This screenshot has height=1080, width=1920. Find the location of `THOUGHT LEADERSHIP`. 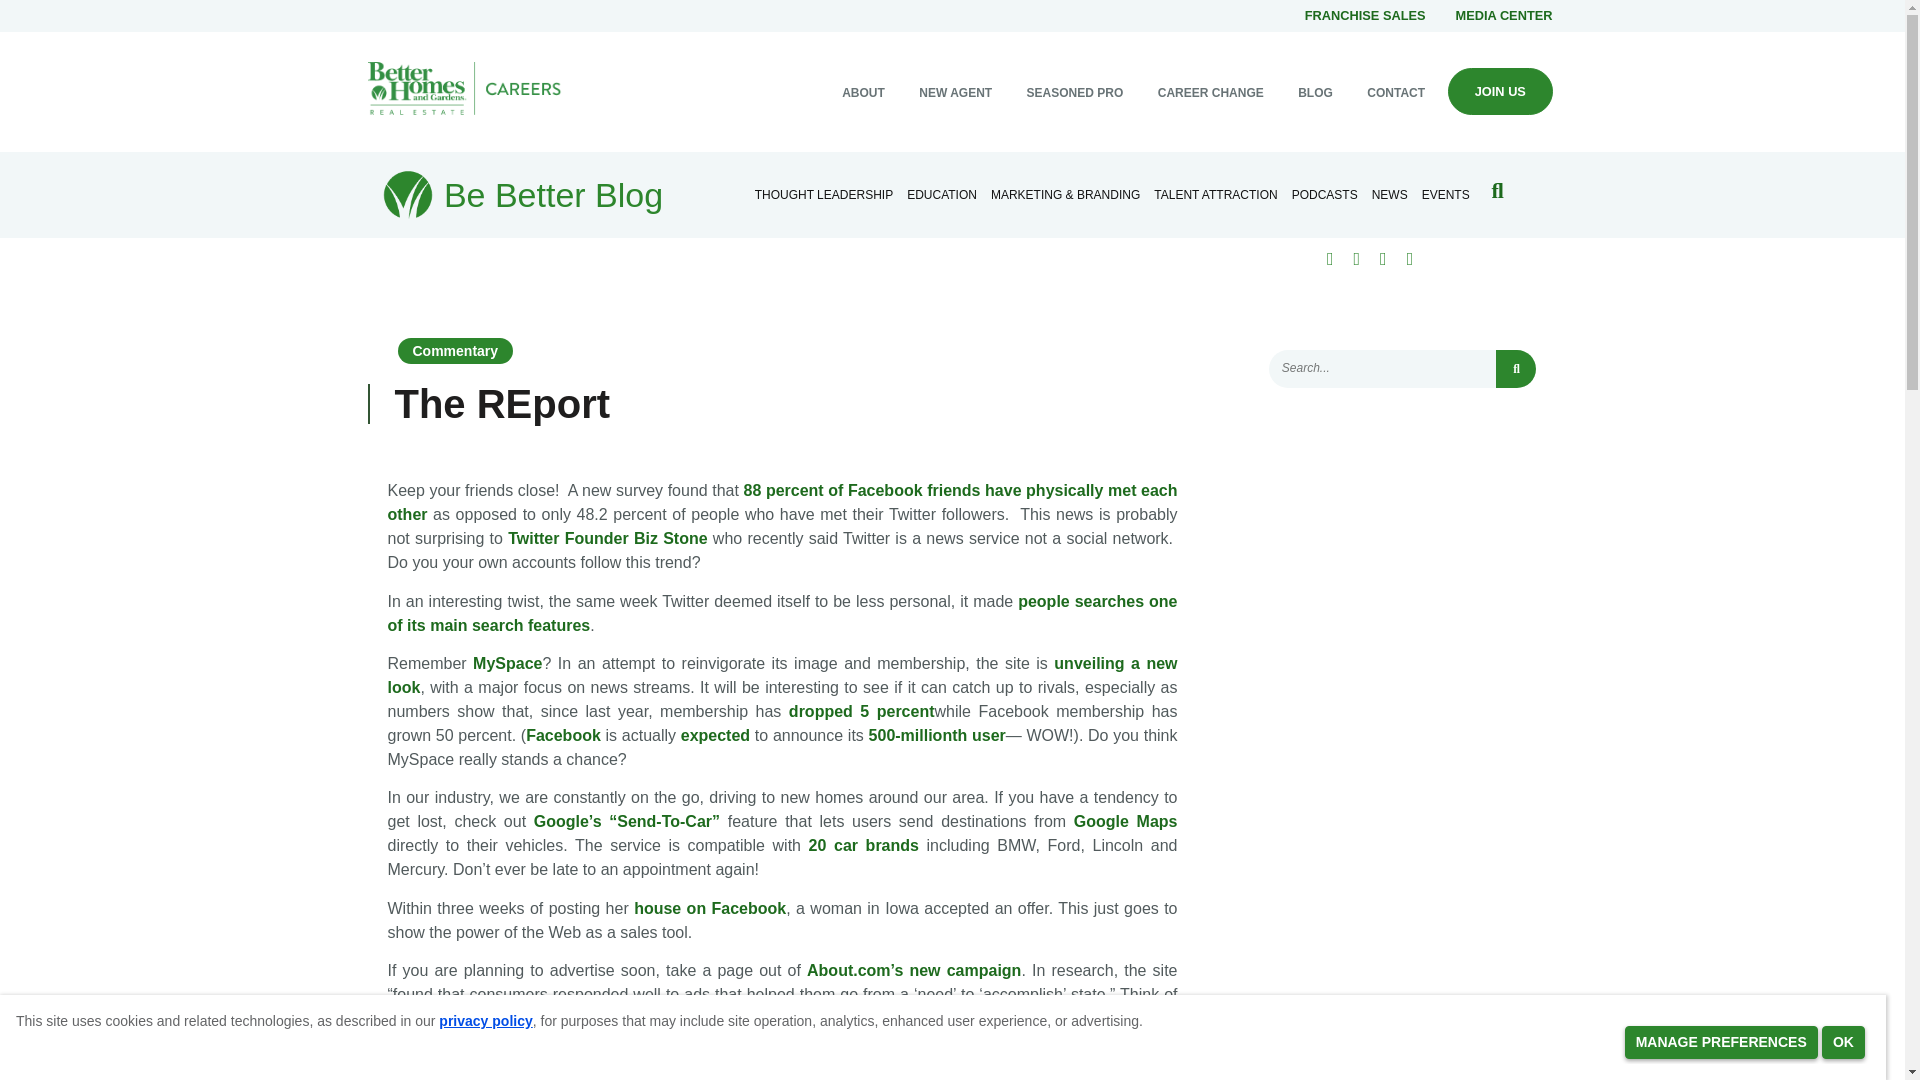

THOUGHT LEADERSHIP is located at coordinates (824, 194).